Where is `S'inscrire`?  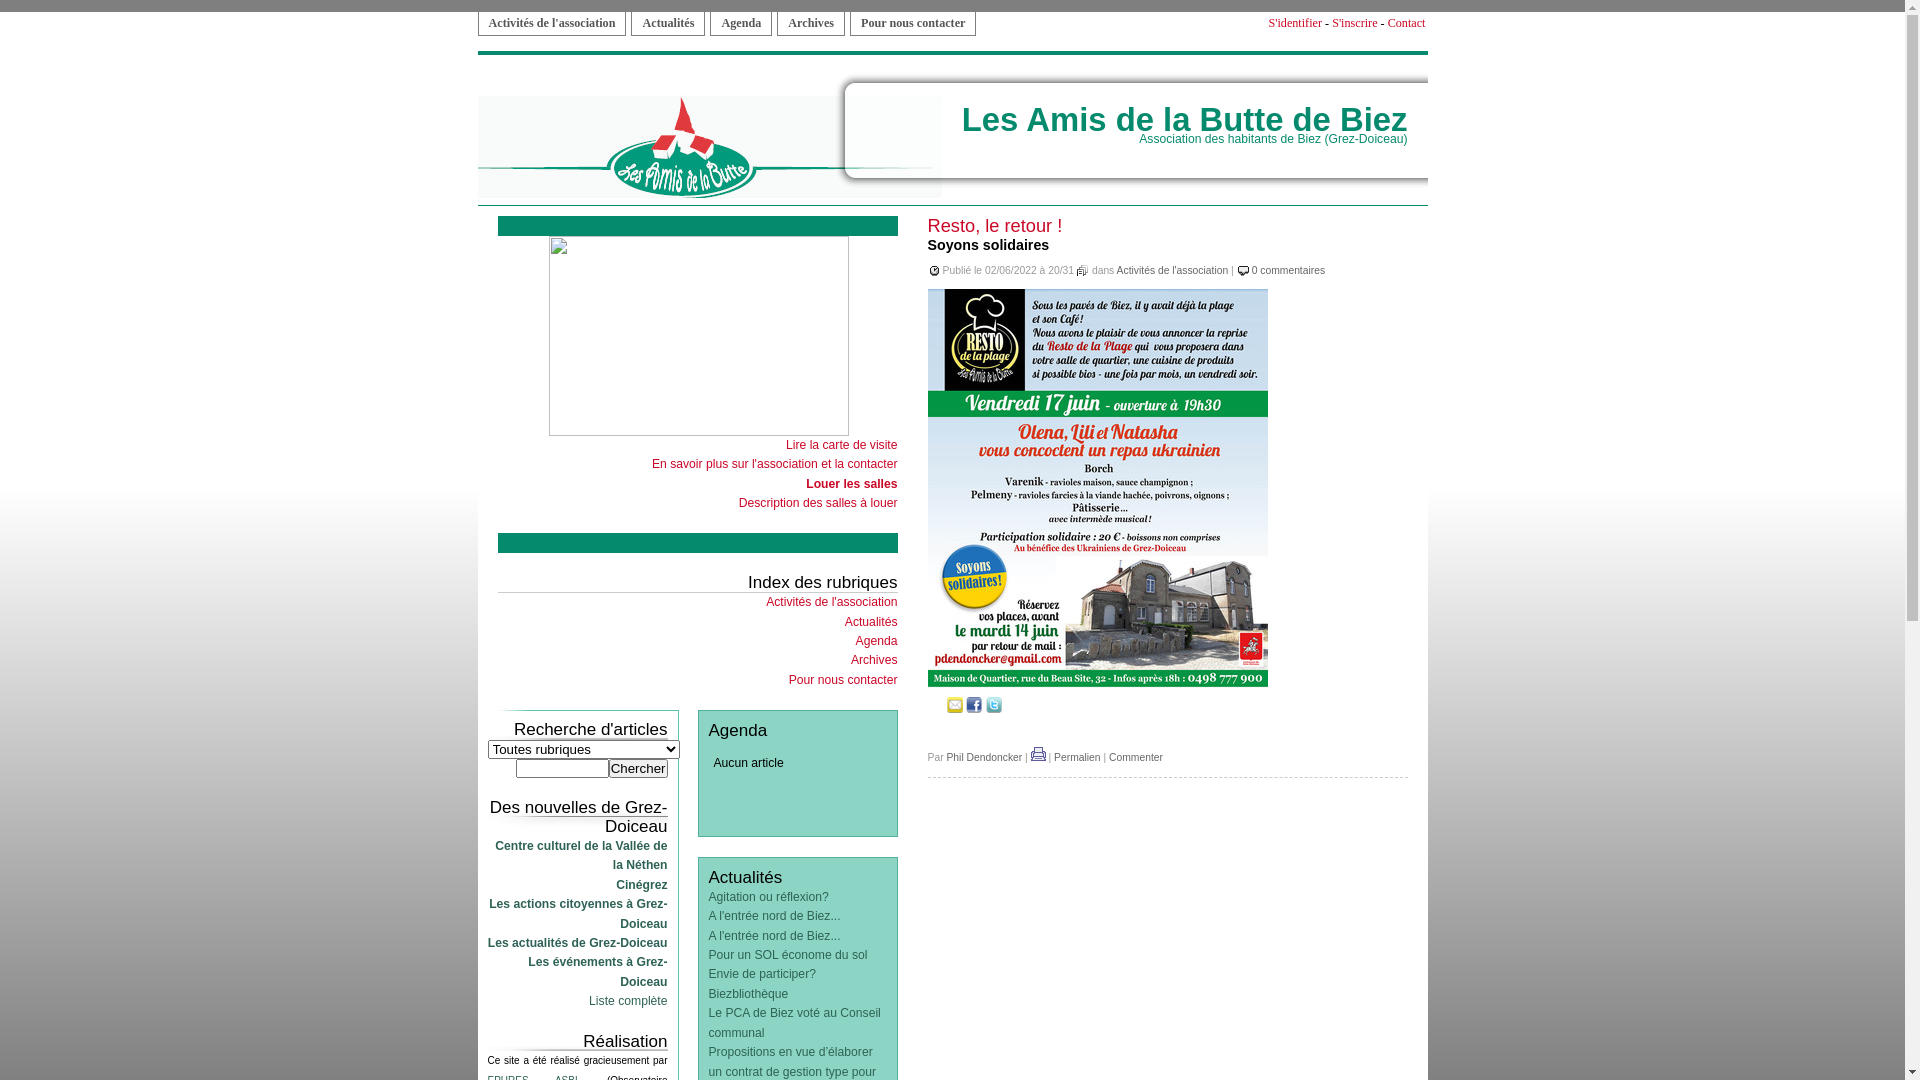
S'inscrire is located at coordinates (1354, 23).